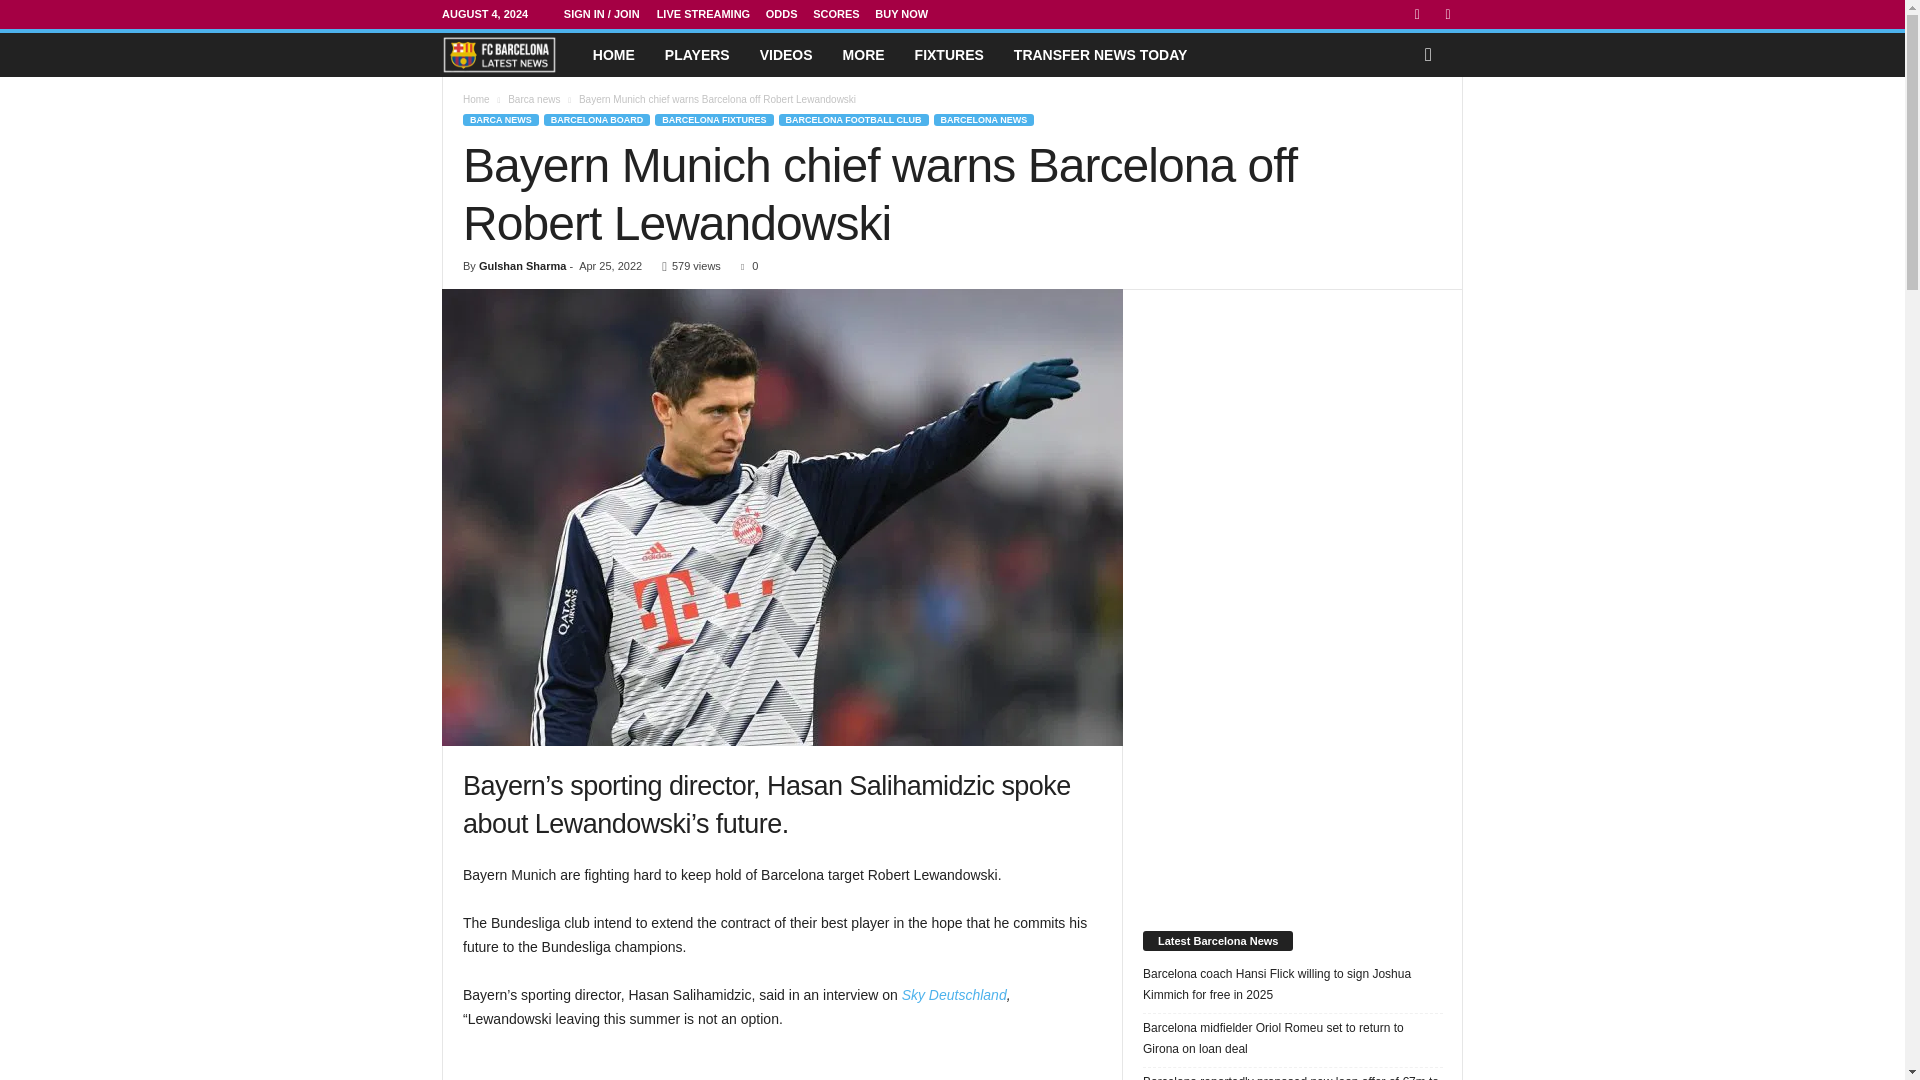  Describe the element at coordinates (901, 14) in the screenshot. I see `BUY NOW` at that location.